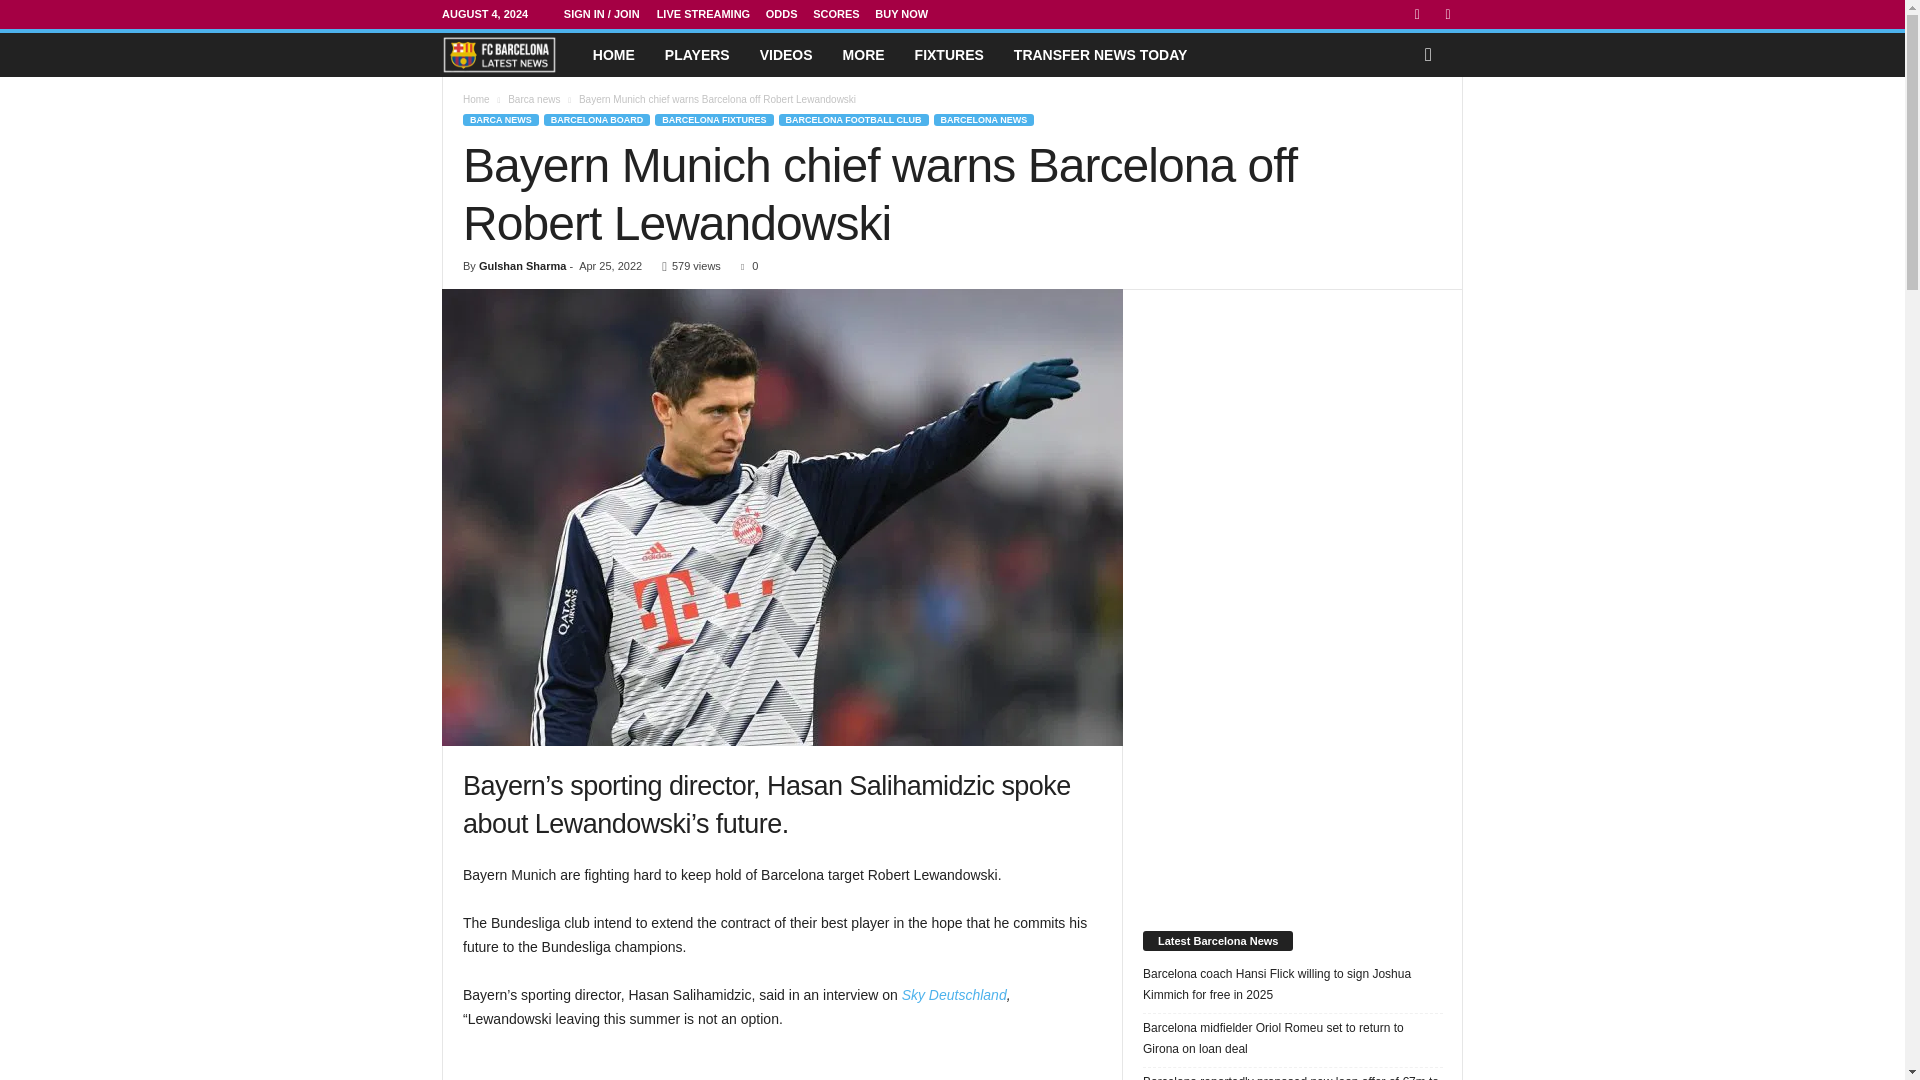  Describe the element at coordinates (901, 14) in the screenshot. I see `BUY NOW` at that location.